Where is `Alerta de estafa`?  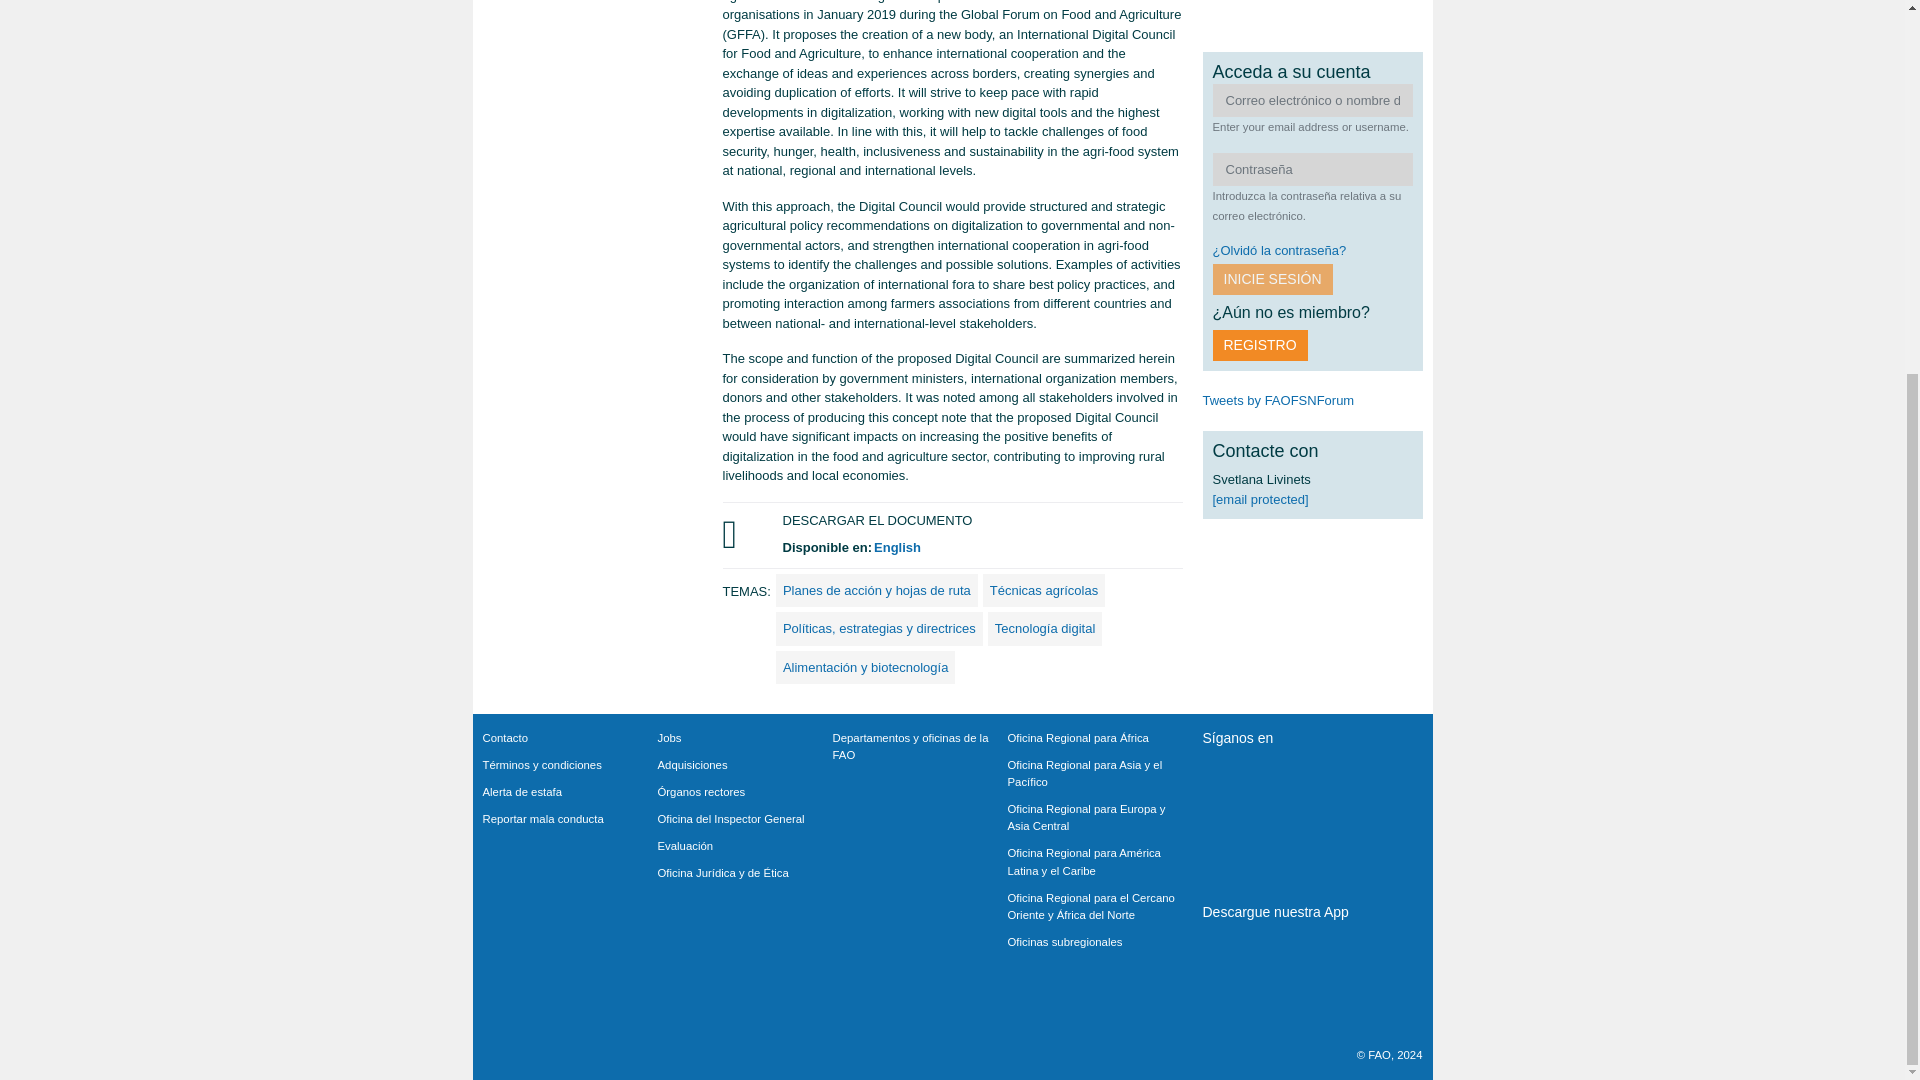
Alerta de estafa is located at coordinates (568, 798).